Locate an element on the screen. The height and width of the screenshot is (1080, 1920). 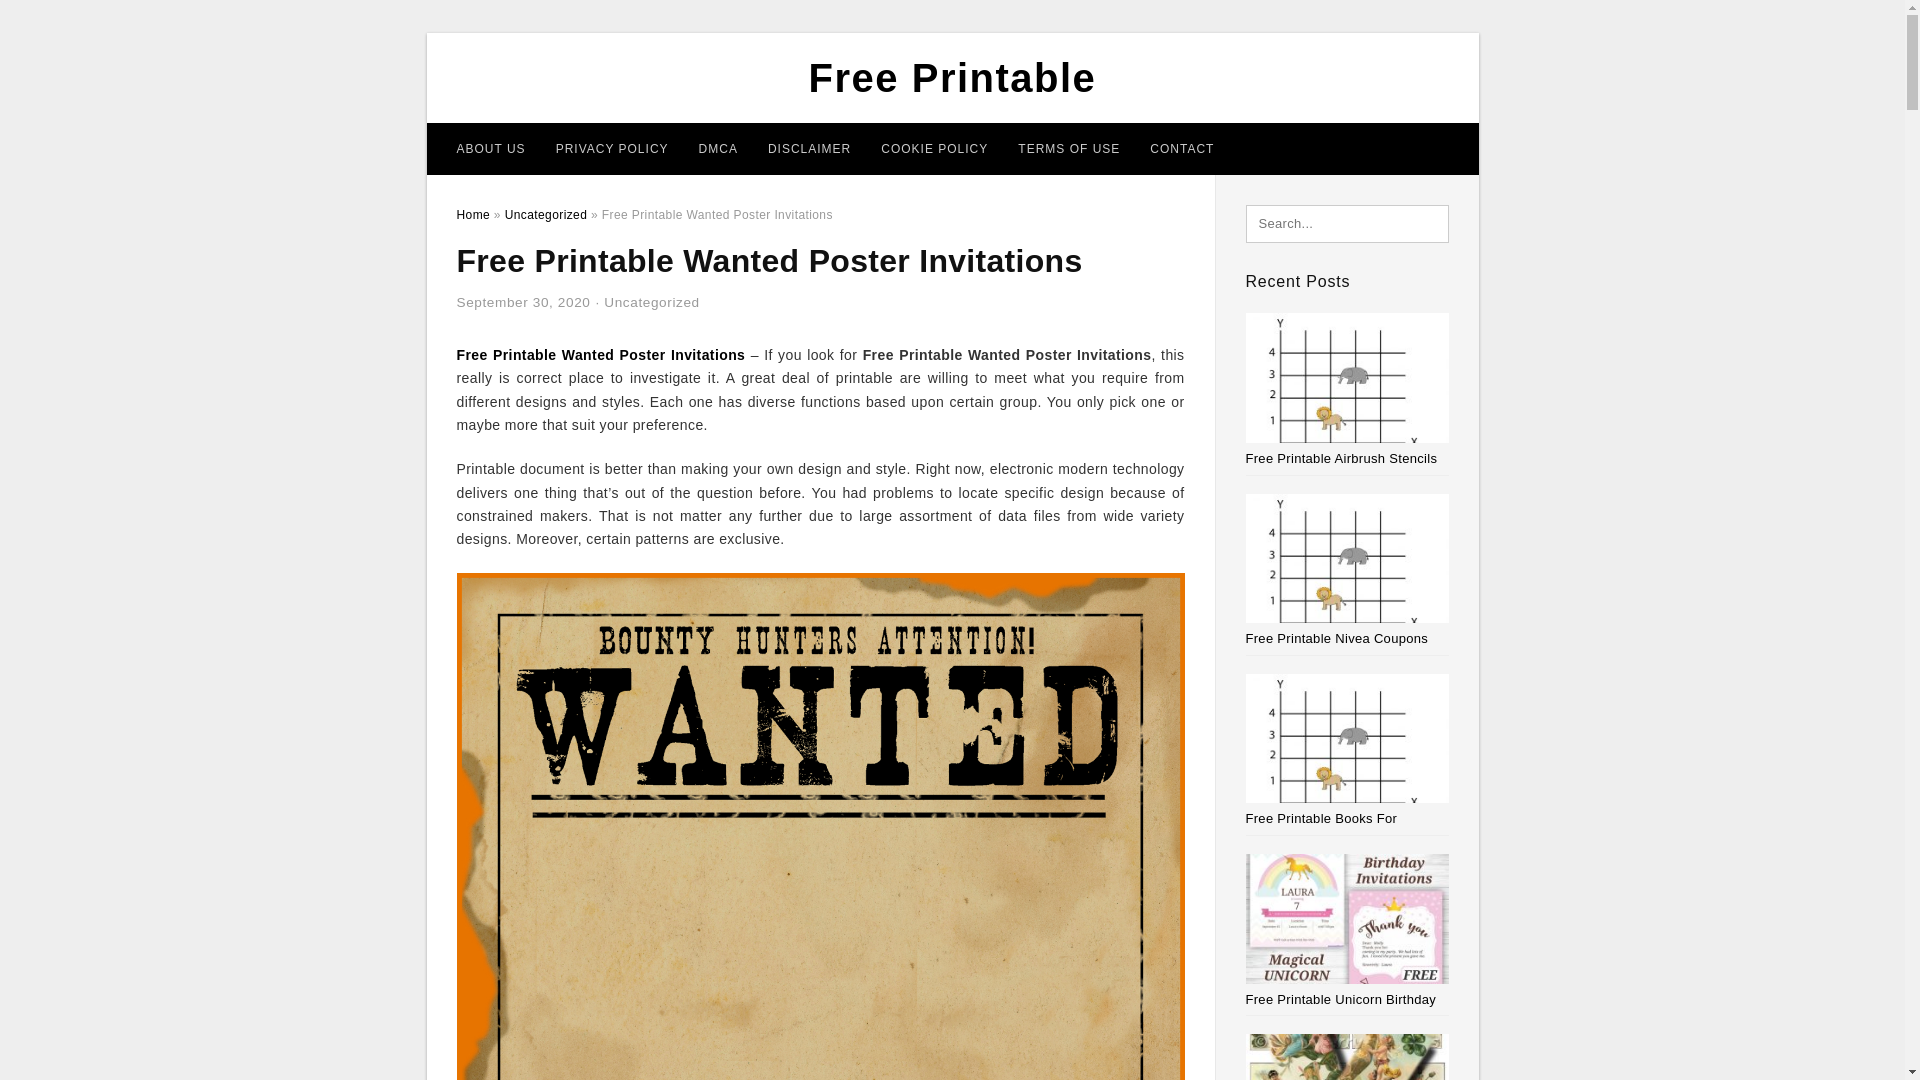
Home is located at coordinates (472, 215).